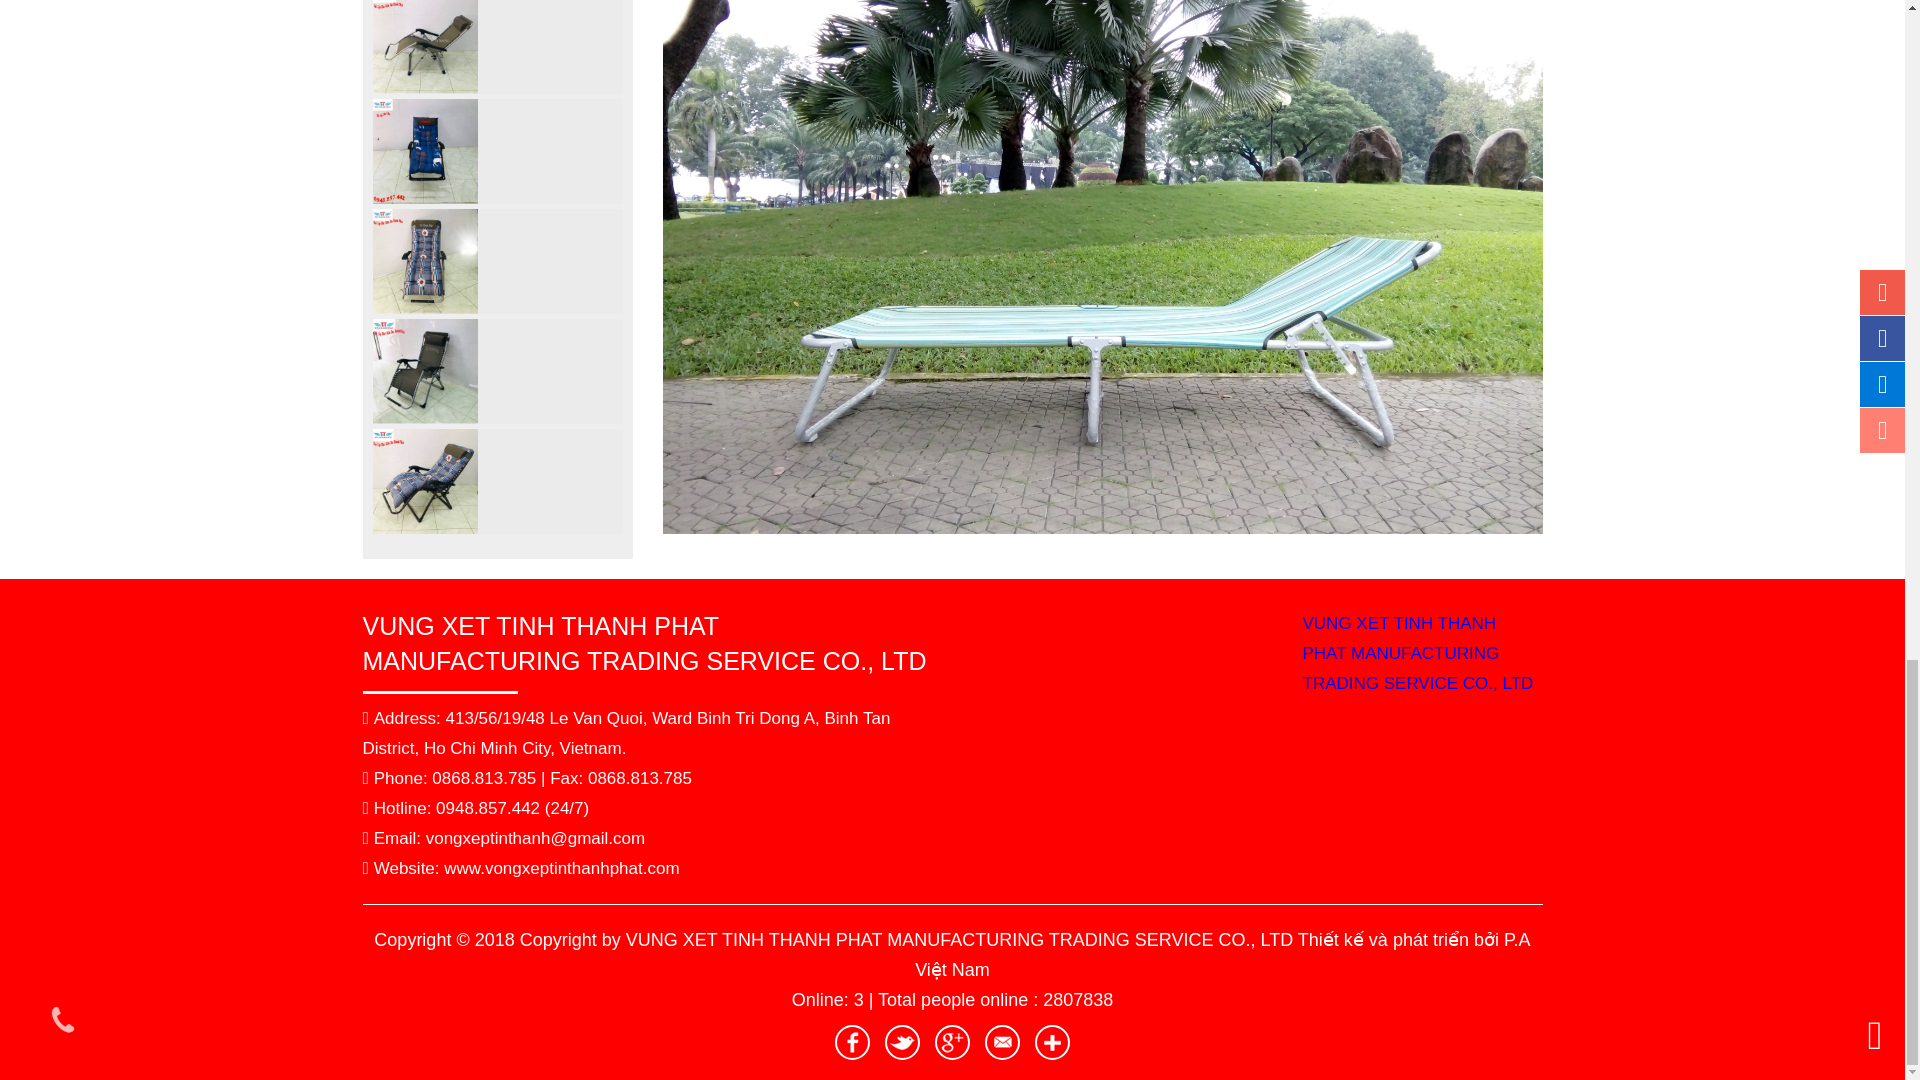  I want to click on email, so click(1002, 1042).